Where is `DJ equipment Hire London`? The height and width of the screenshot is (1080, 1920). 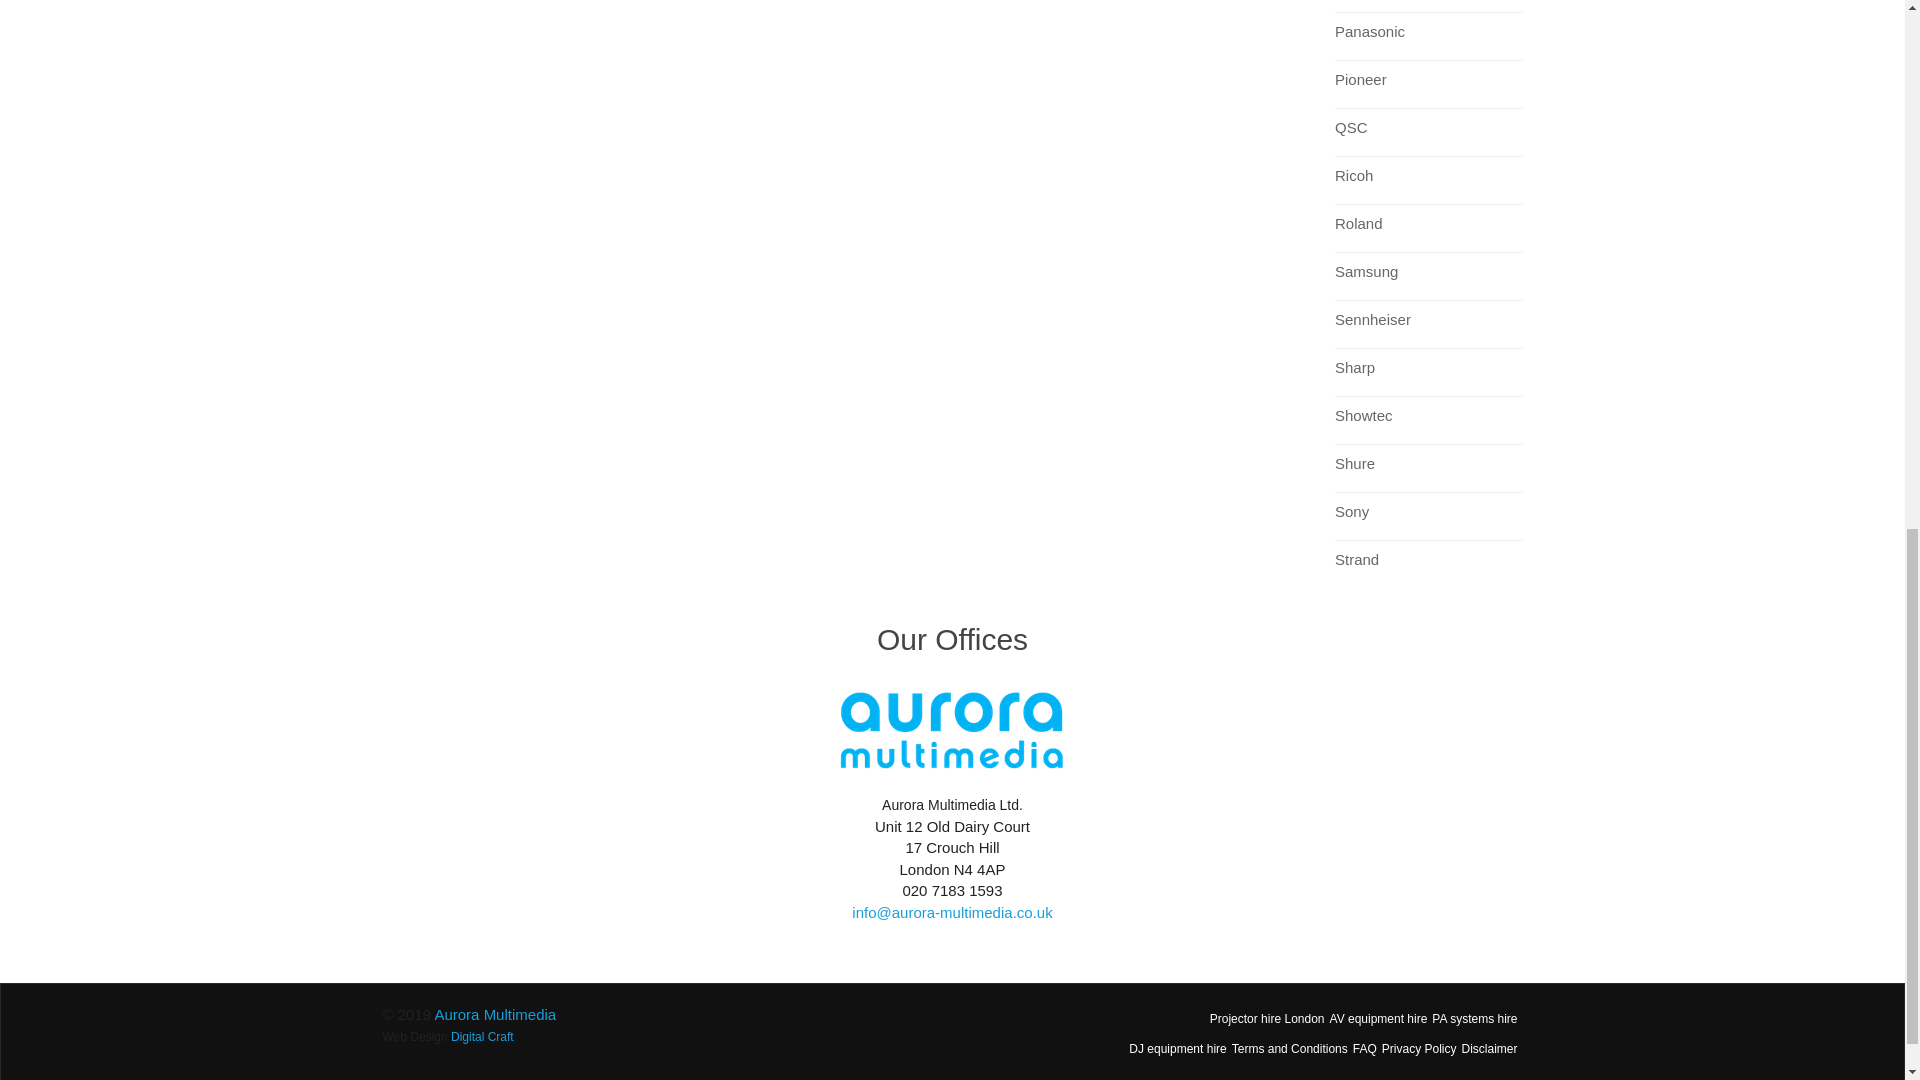 DJ equipment Hire London is located at coordinates (1177, 1048).